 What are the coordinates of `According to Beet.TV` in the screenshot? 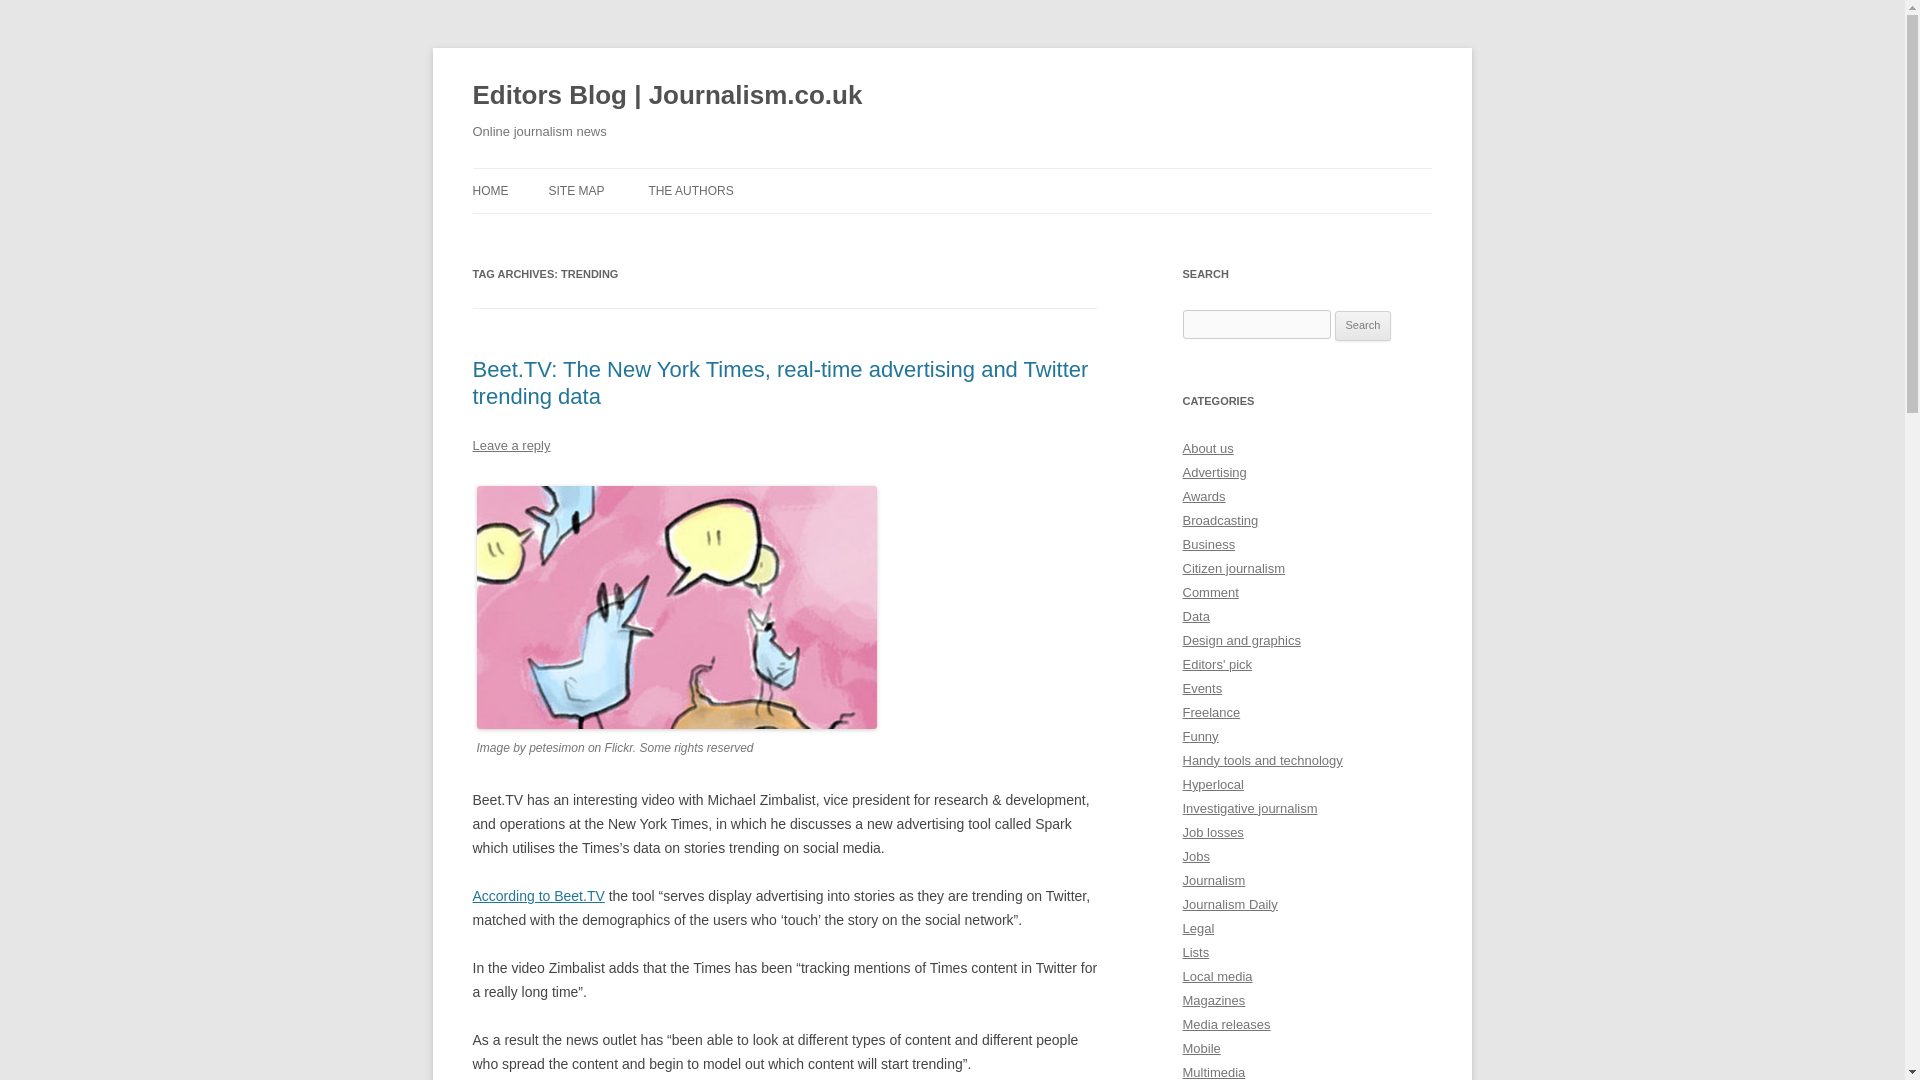 It's located at (538, 895).